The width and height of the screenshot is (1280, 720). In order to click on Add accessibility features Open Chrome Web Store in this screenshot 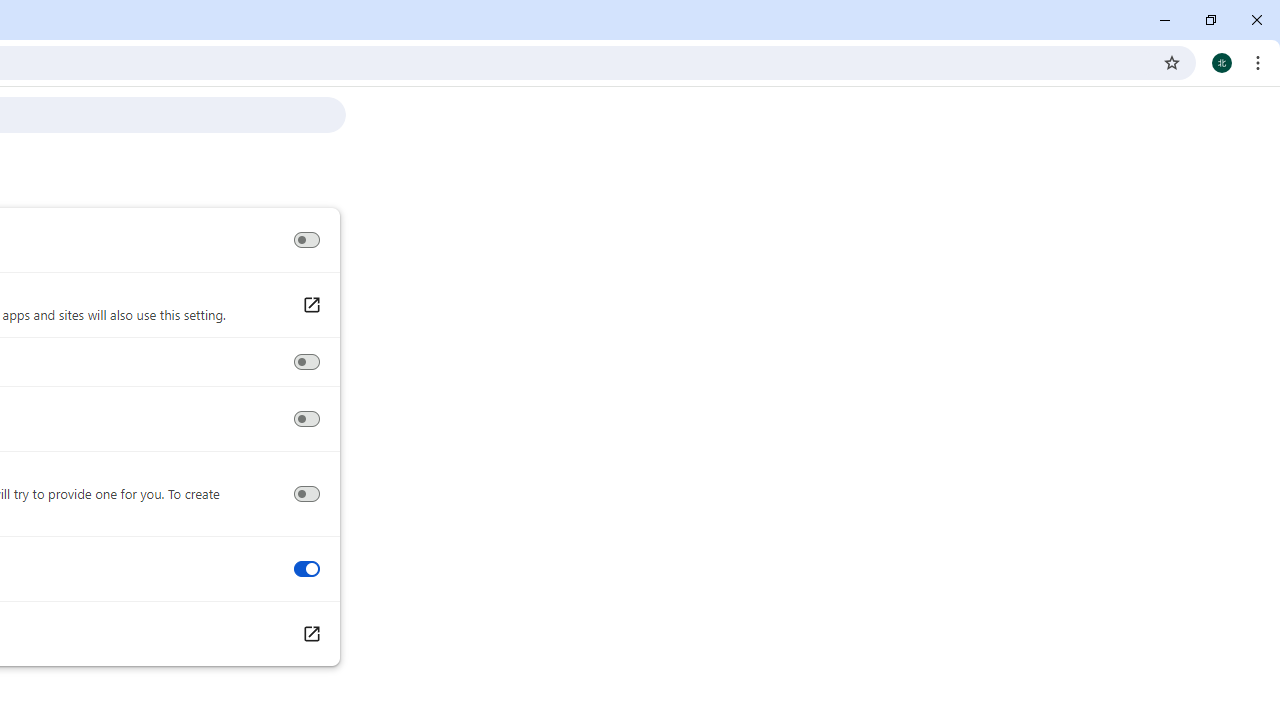, I will do `click(310, 634)`.